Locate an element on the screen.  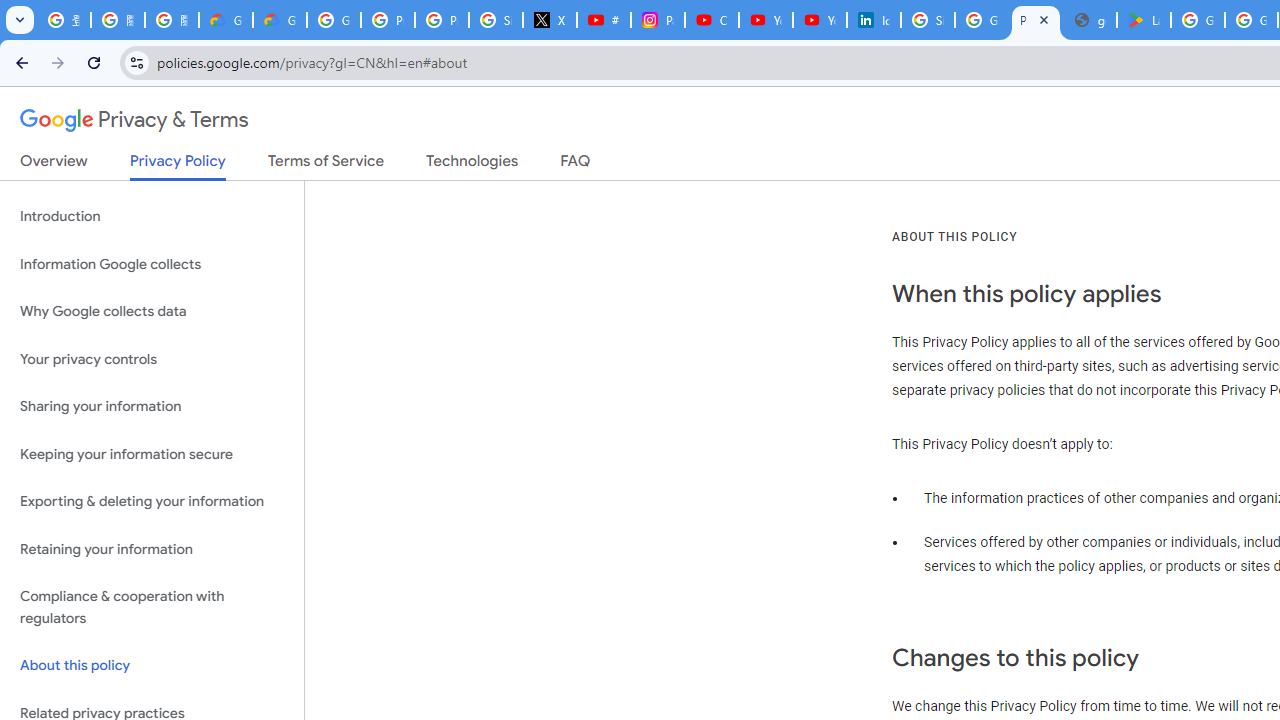
Why Google collects data is located at coordinates (152, 312).